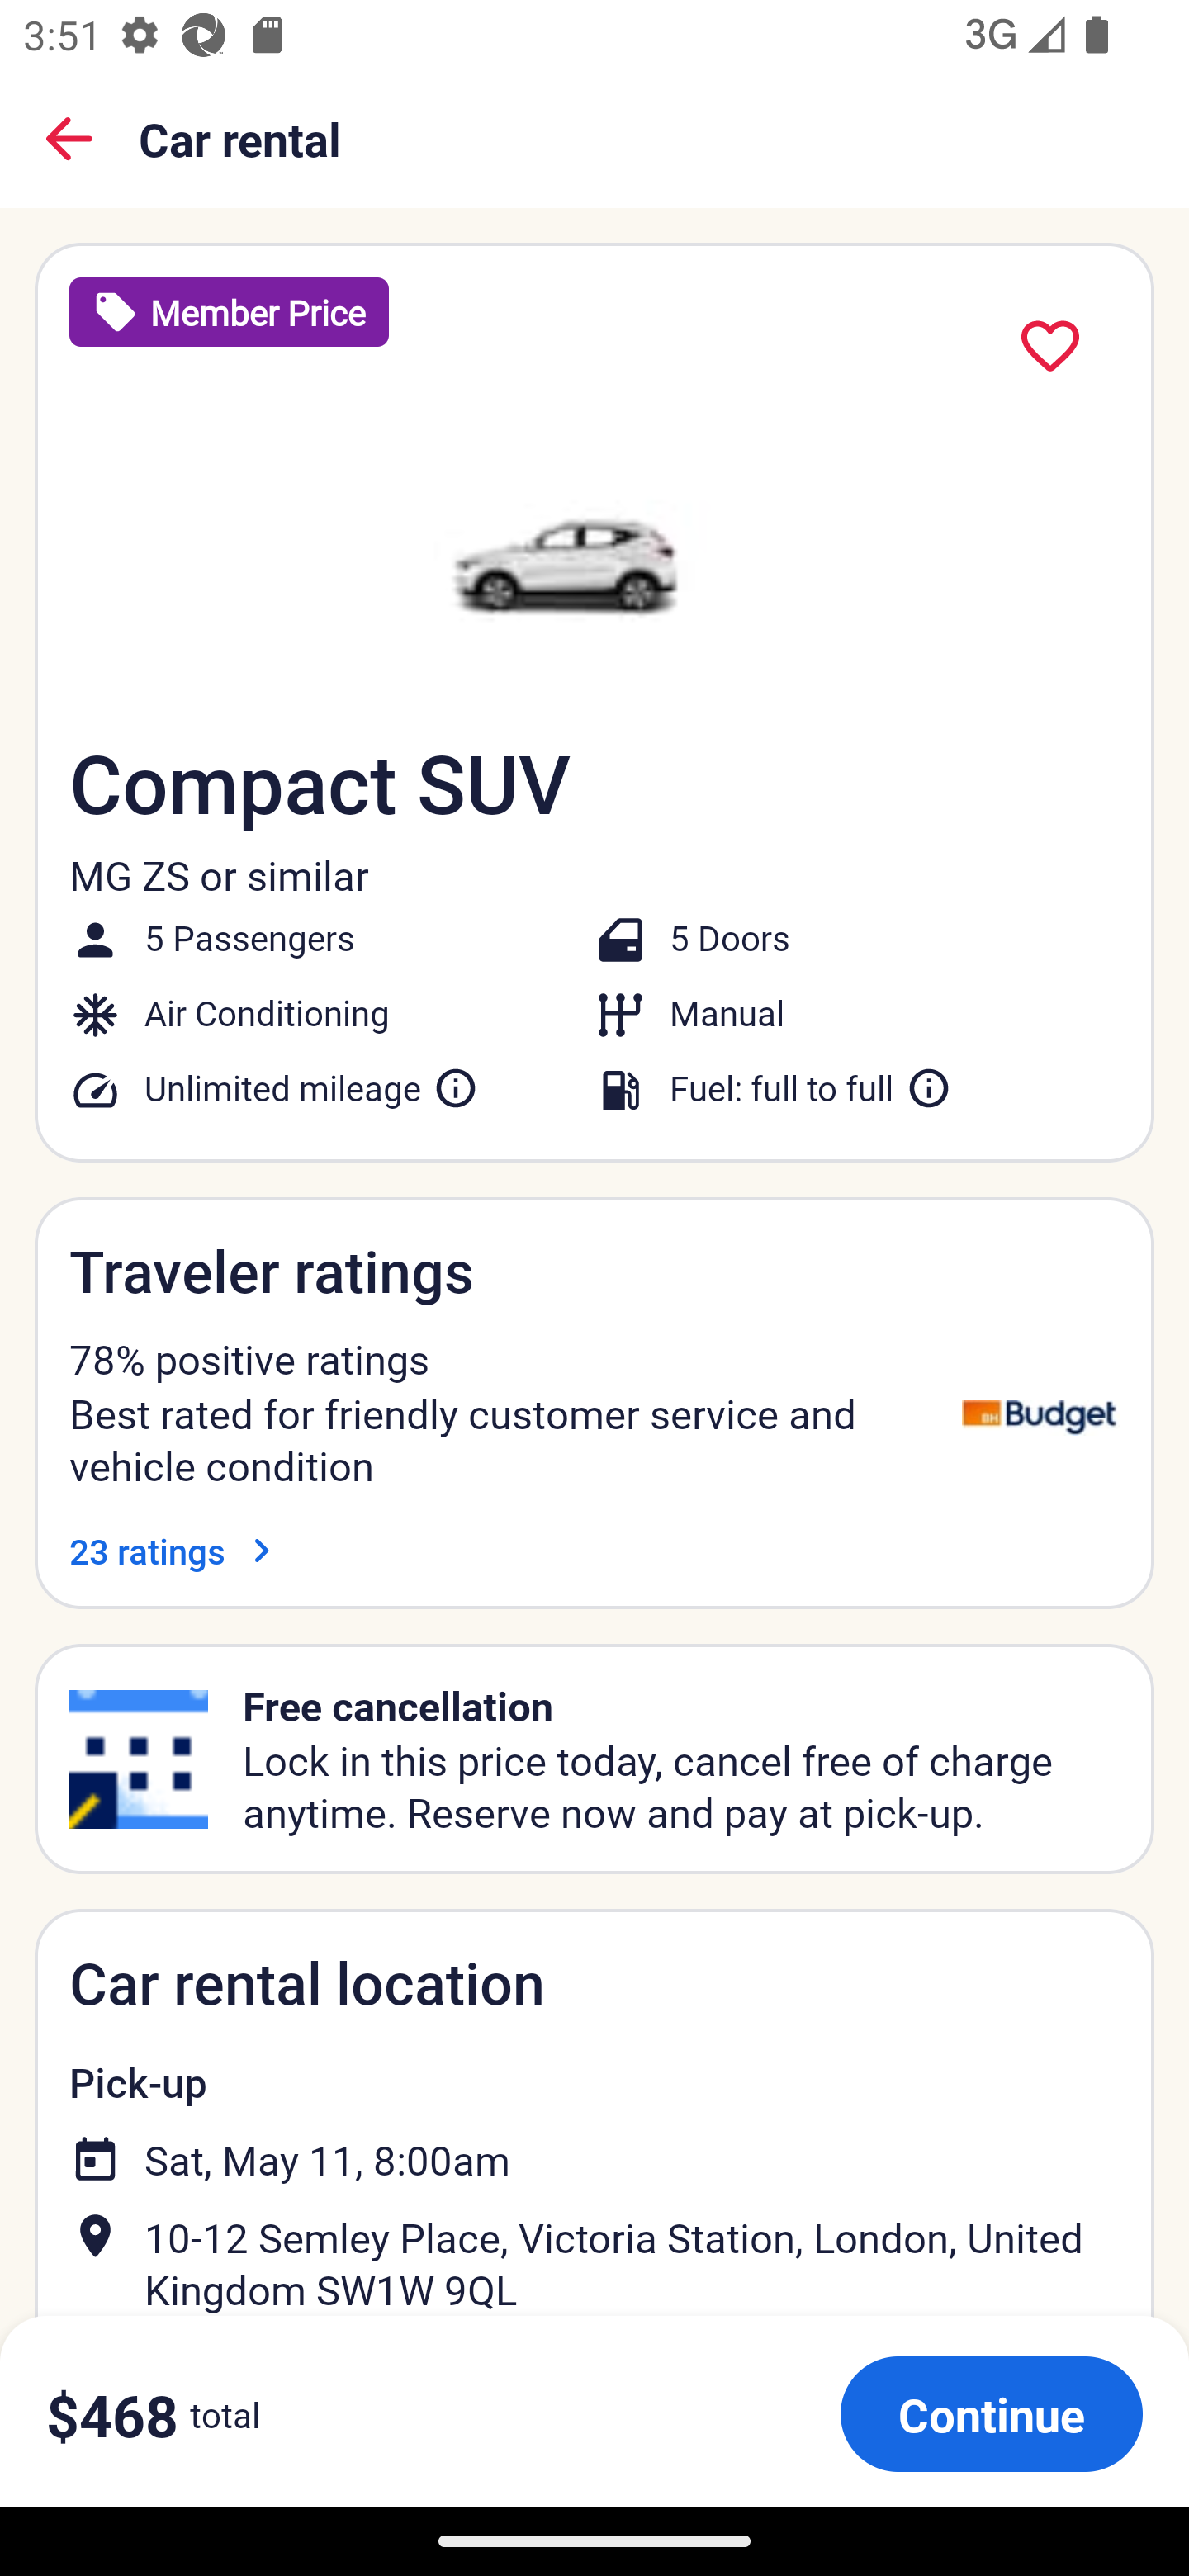  What do you see at coordinates (1050, 347) in the screenshot?
I see `Save Compact SUV from Budget to a trip` at bounding box center [1050, 347].